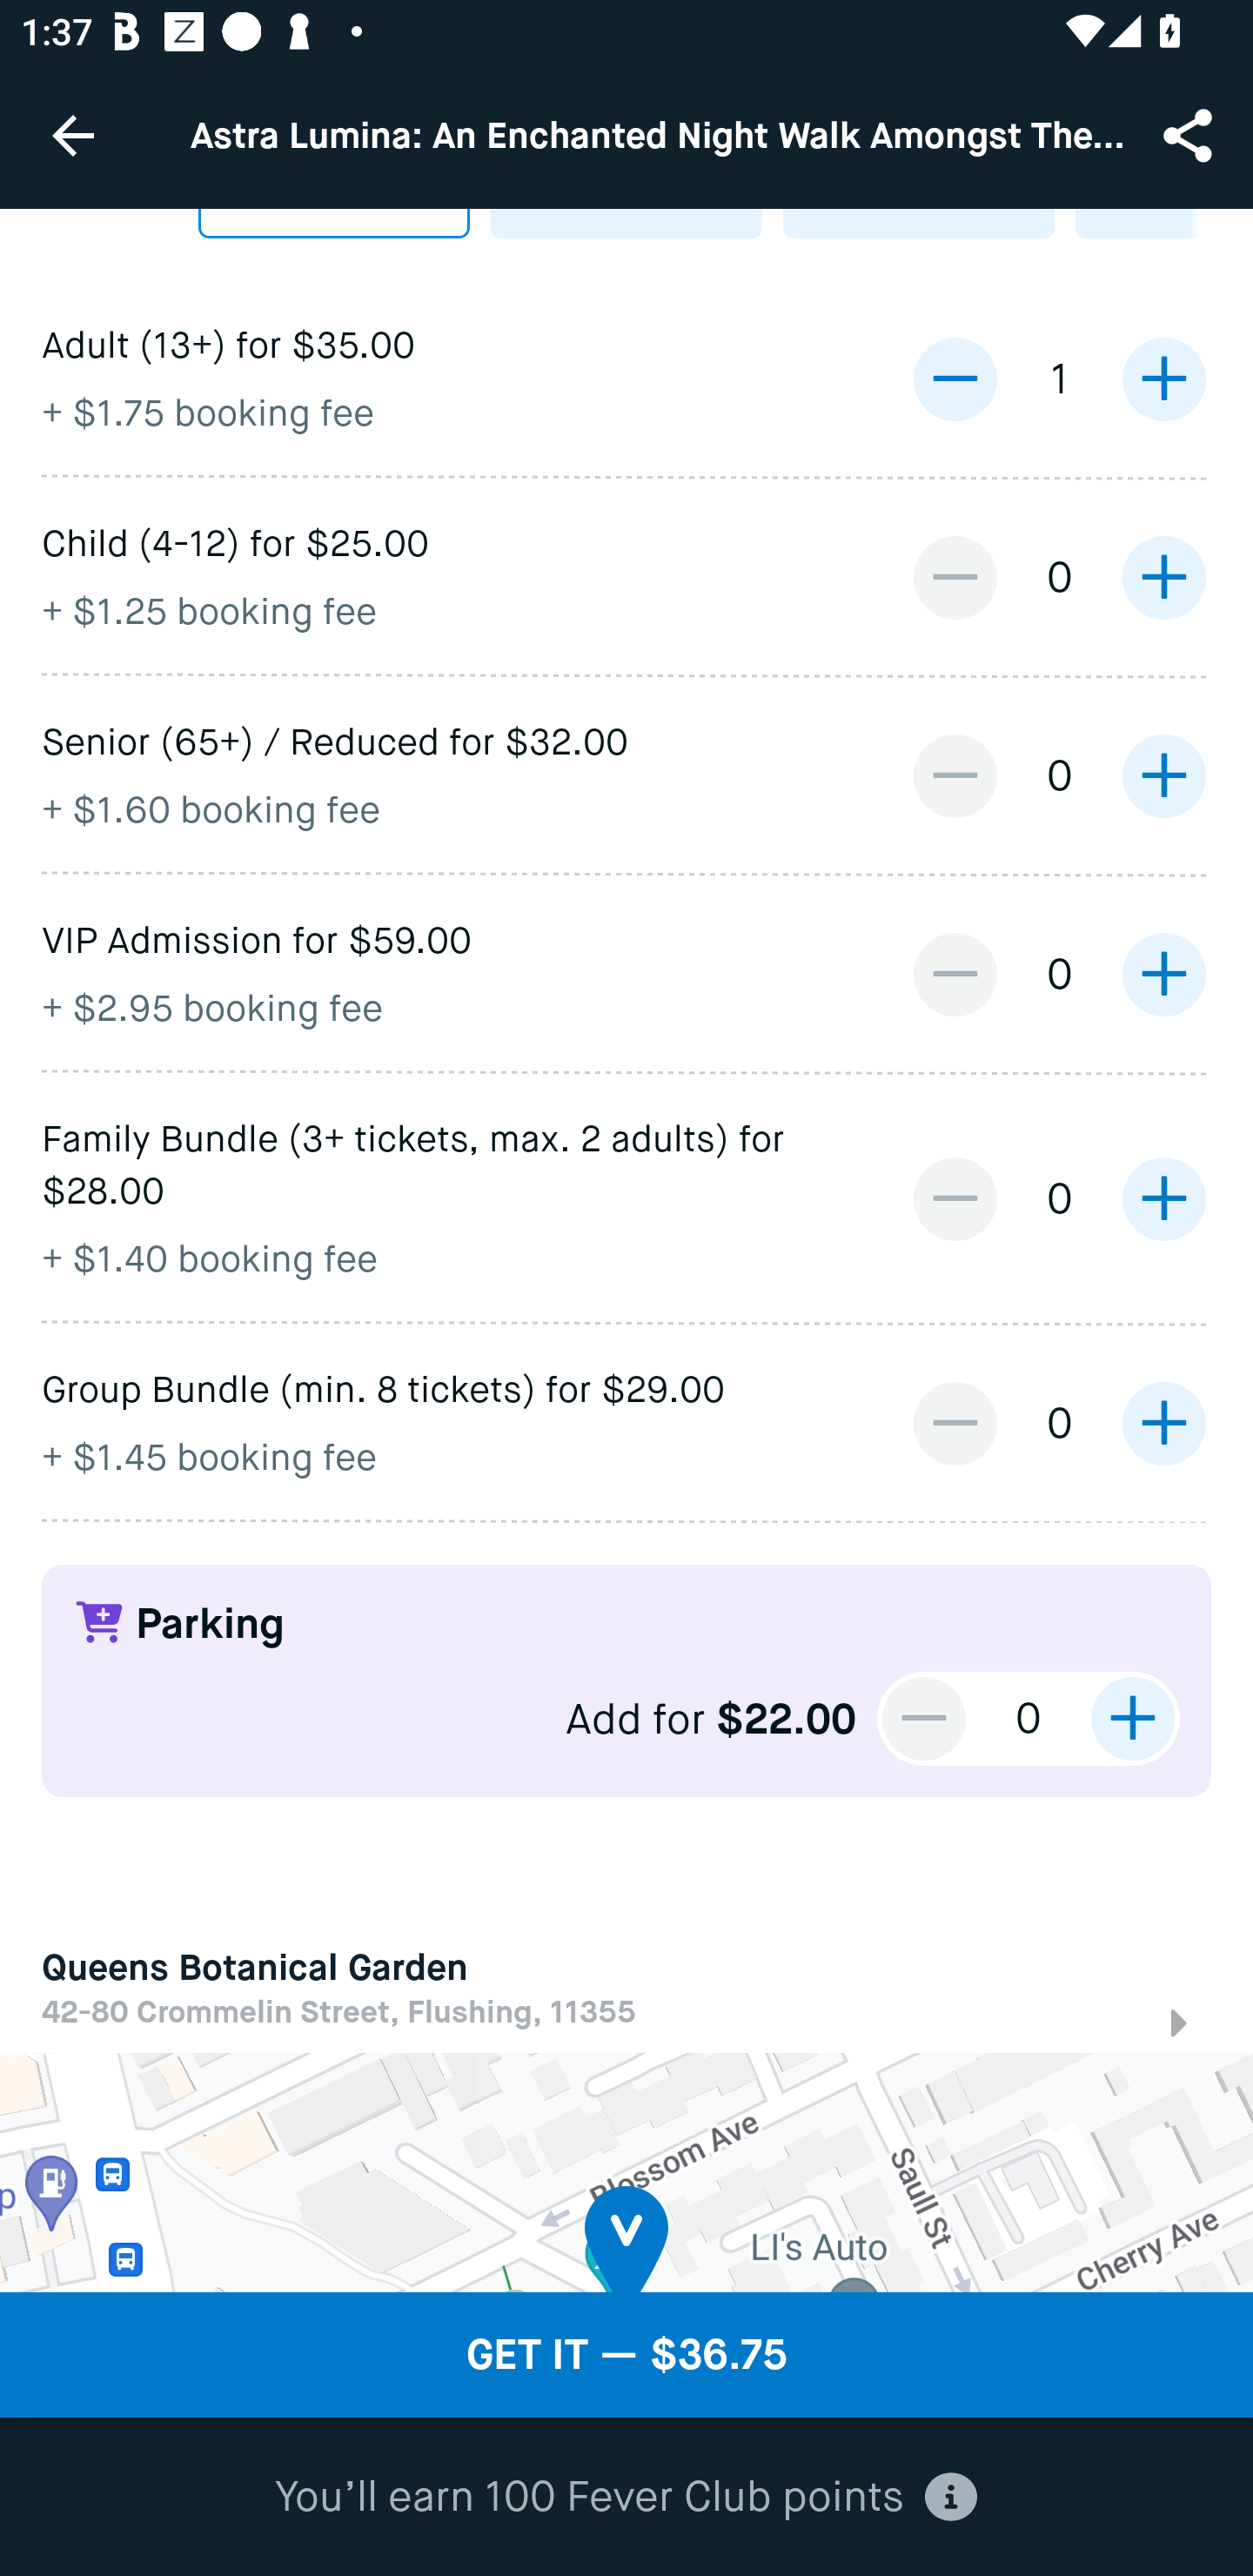  Describe the element at coordinates (955, 1199) in the screenshot. I see `decrease` at that location.